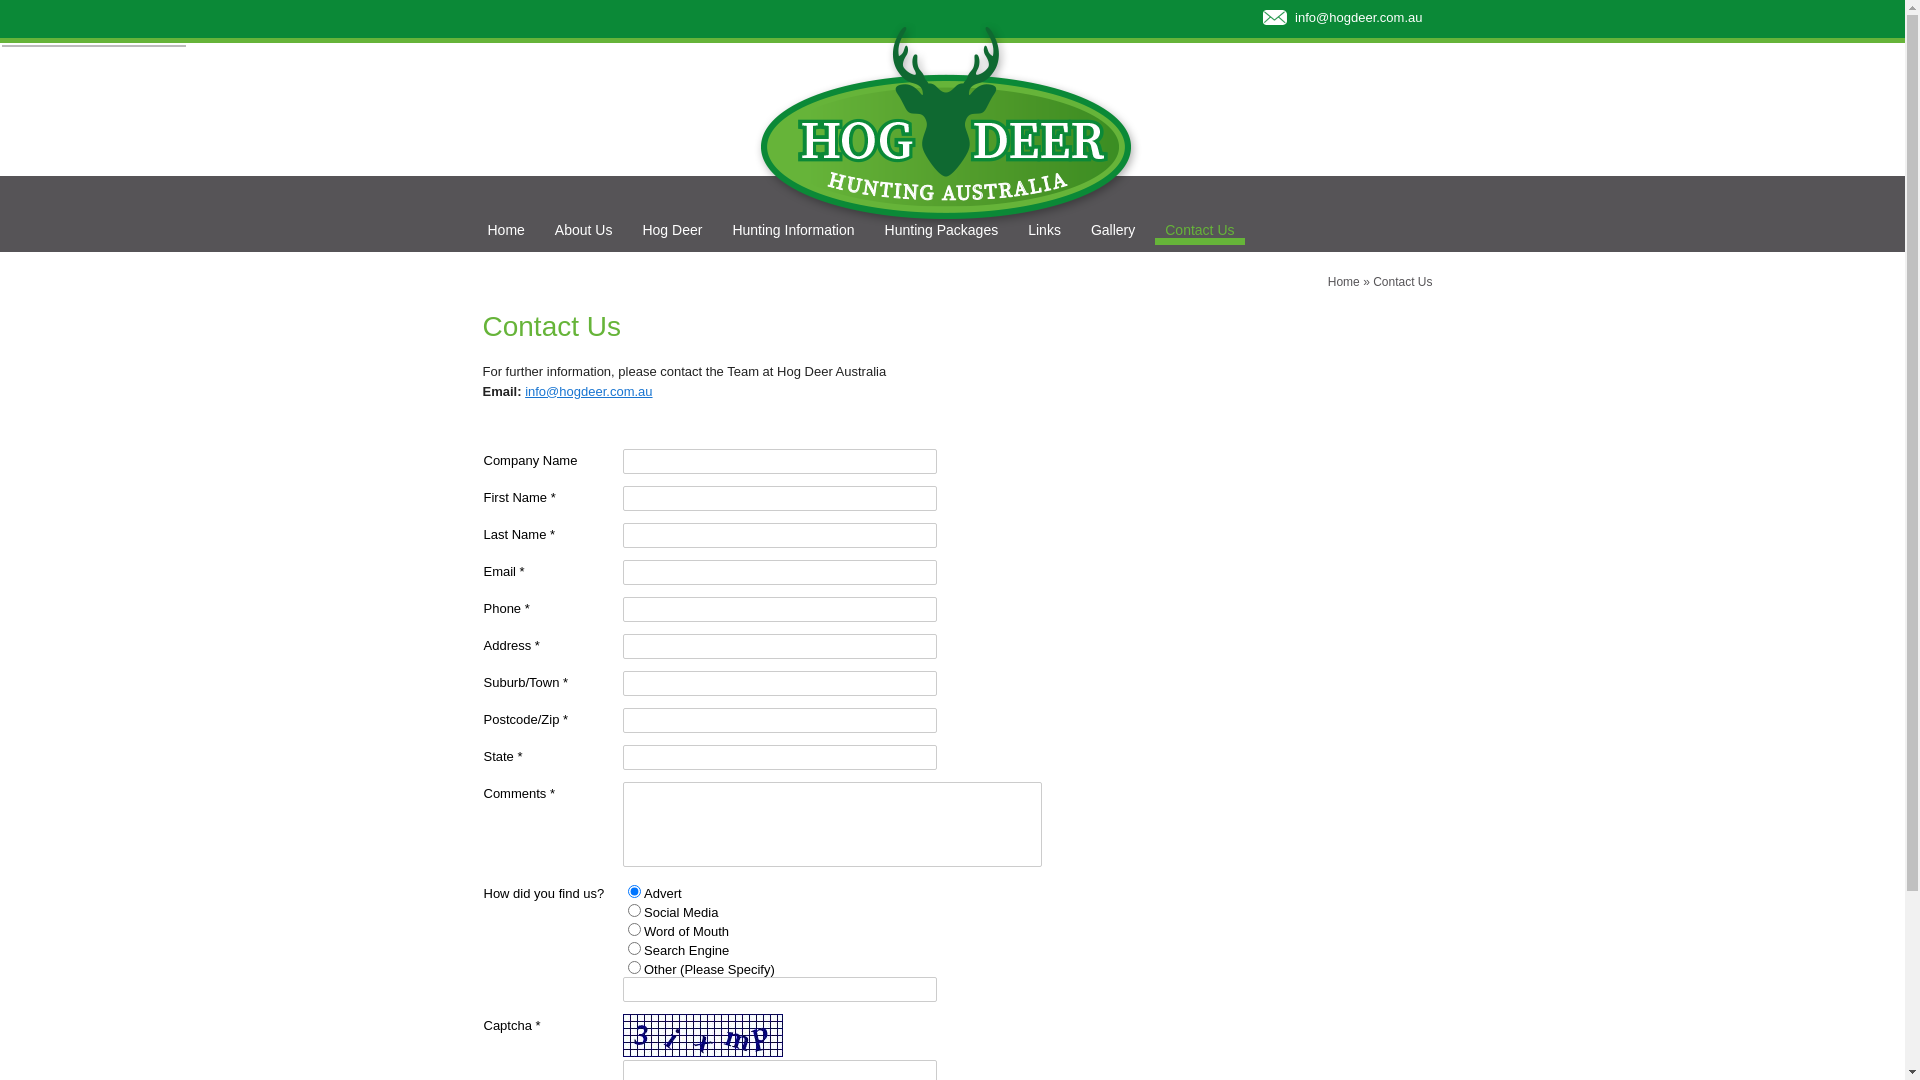  Describe the element at coordinates (672, 230) in the screenshot. I see `Hog Deer` at that location.